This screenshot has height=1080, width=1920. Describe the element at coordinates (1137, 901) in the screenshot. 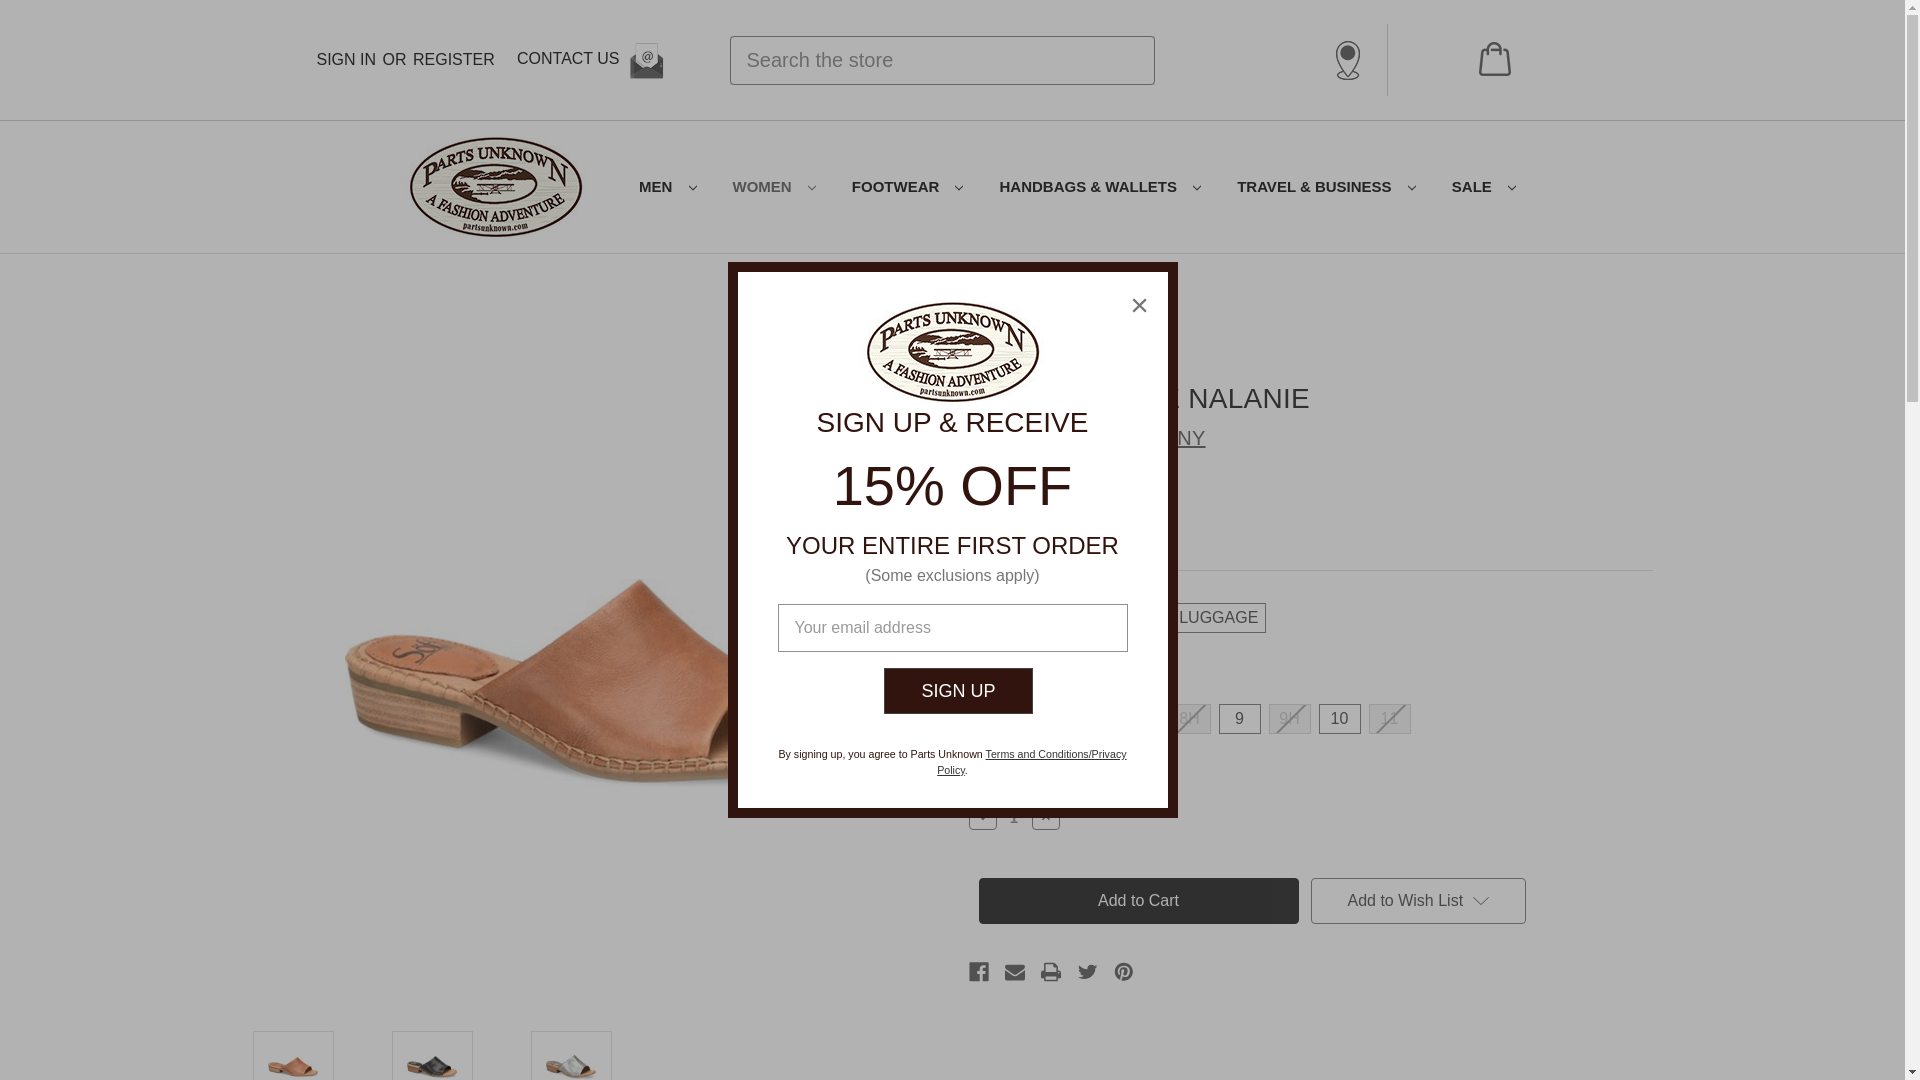

I see `Add to Cart` at that location.